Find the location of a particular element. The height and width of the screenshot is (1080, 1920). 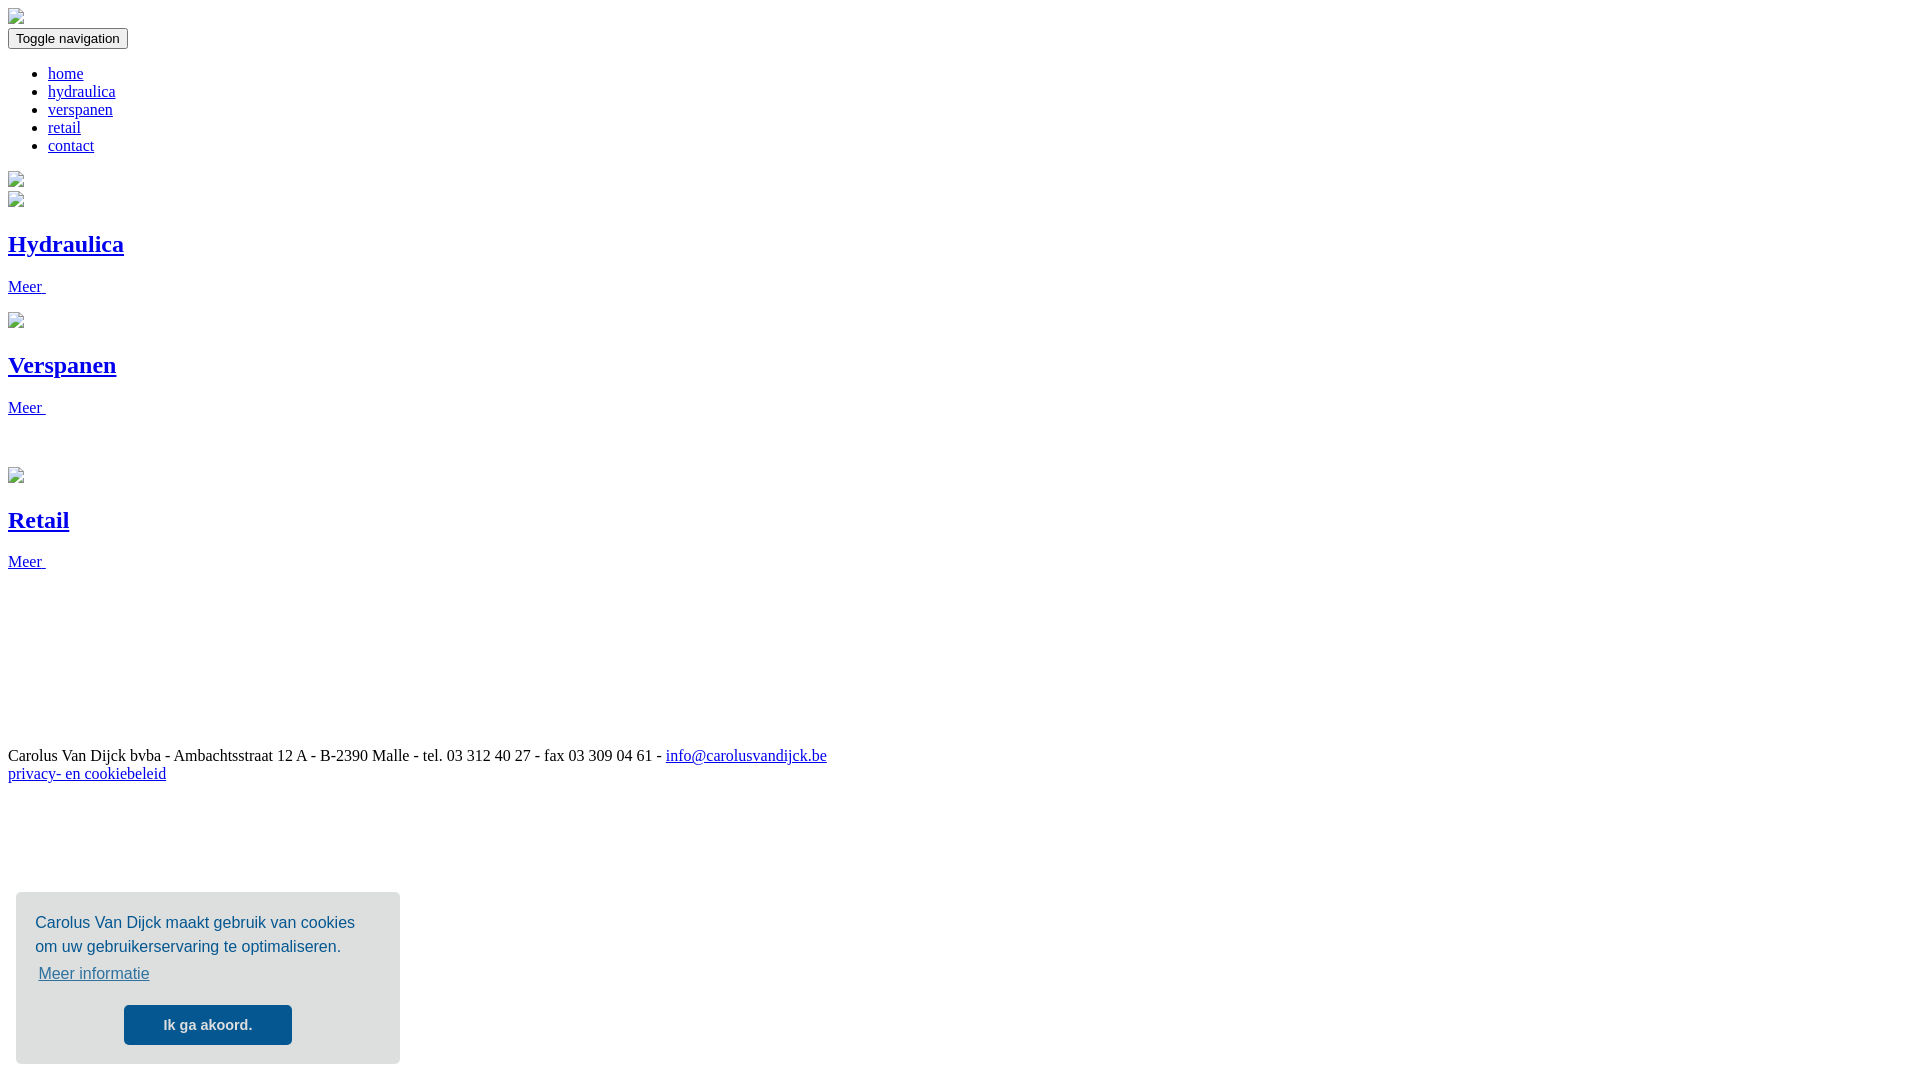

privacy- en cookiebeleid is located at coordinates (87, 774).